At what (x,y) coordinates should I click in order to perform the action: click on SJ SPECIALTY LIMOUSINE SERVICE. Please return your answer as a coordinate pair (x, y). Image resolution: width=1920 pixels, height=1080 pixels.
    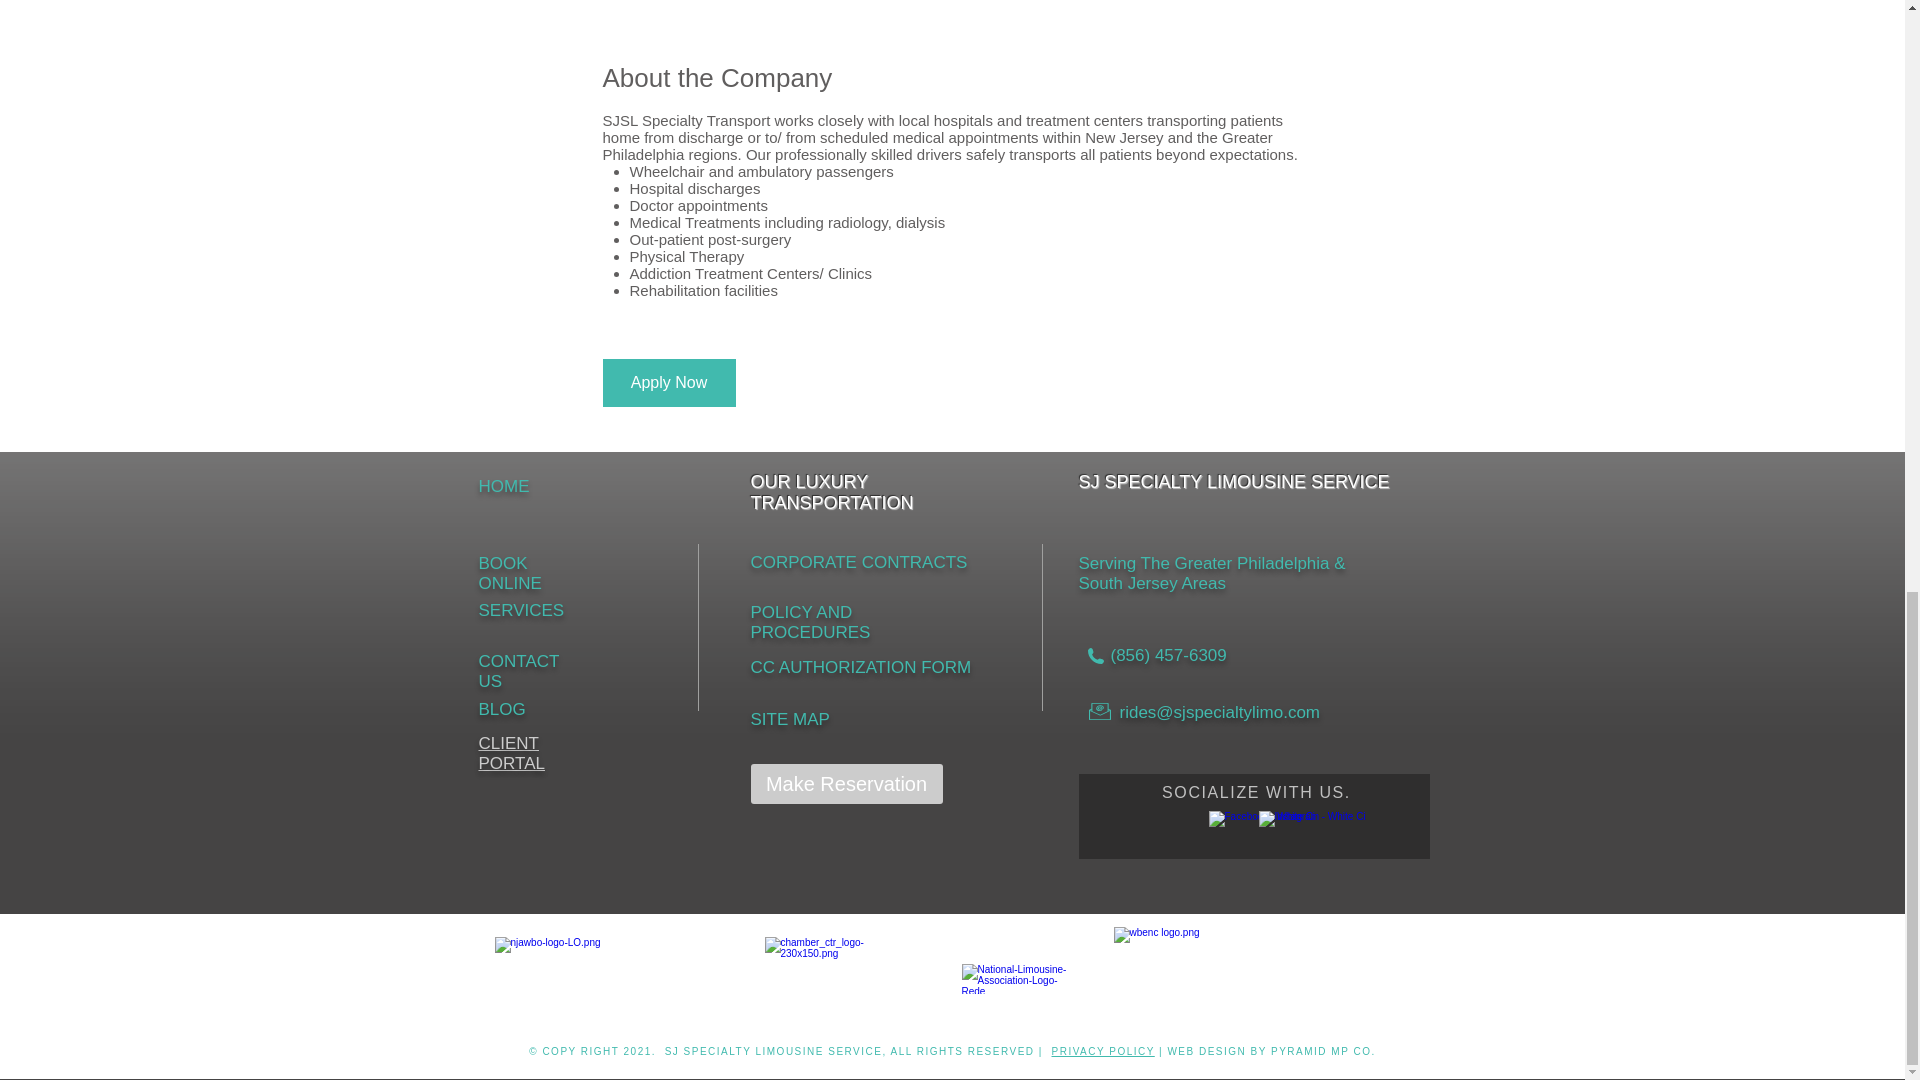
    Looking at the image, I should click on (774, 1052).